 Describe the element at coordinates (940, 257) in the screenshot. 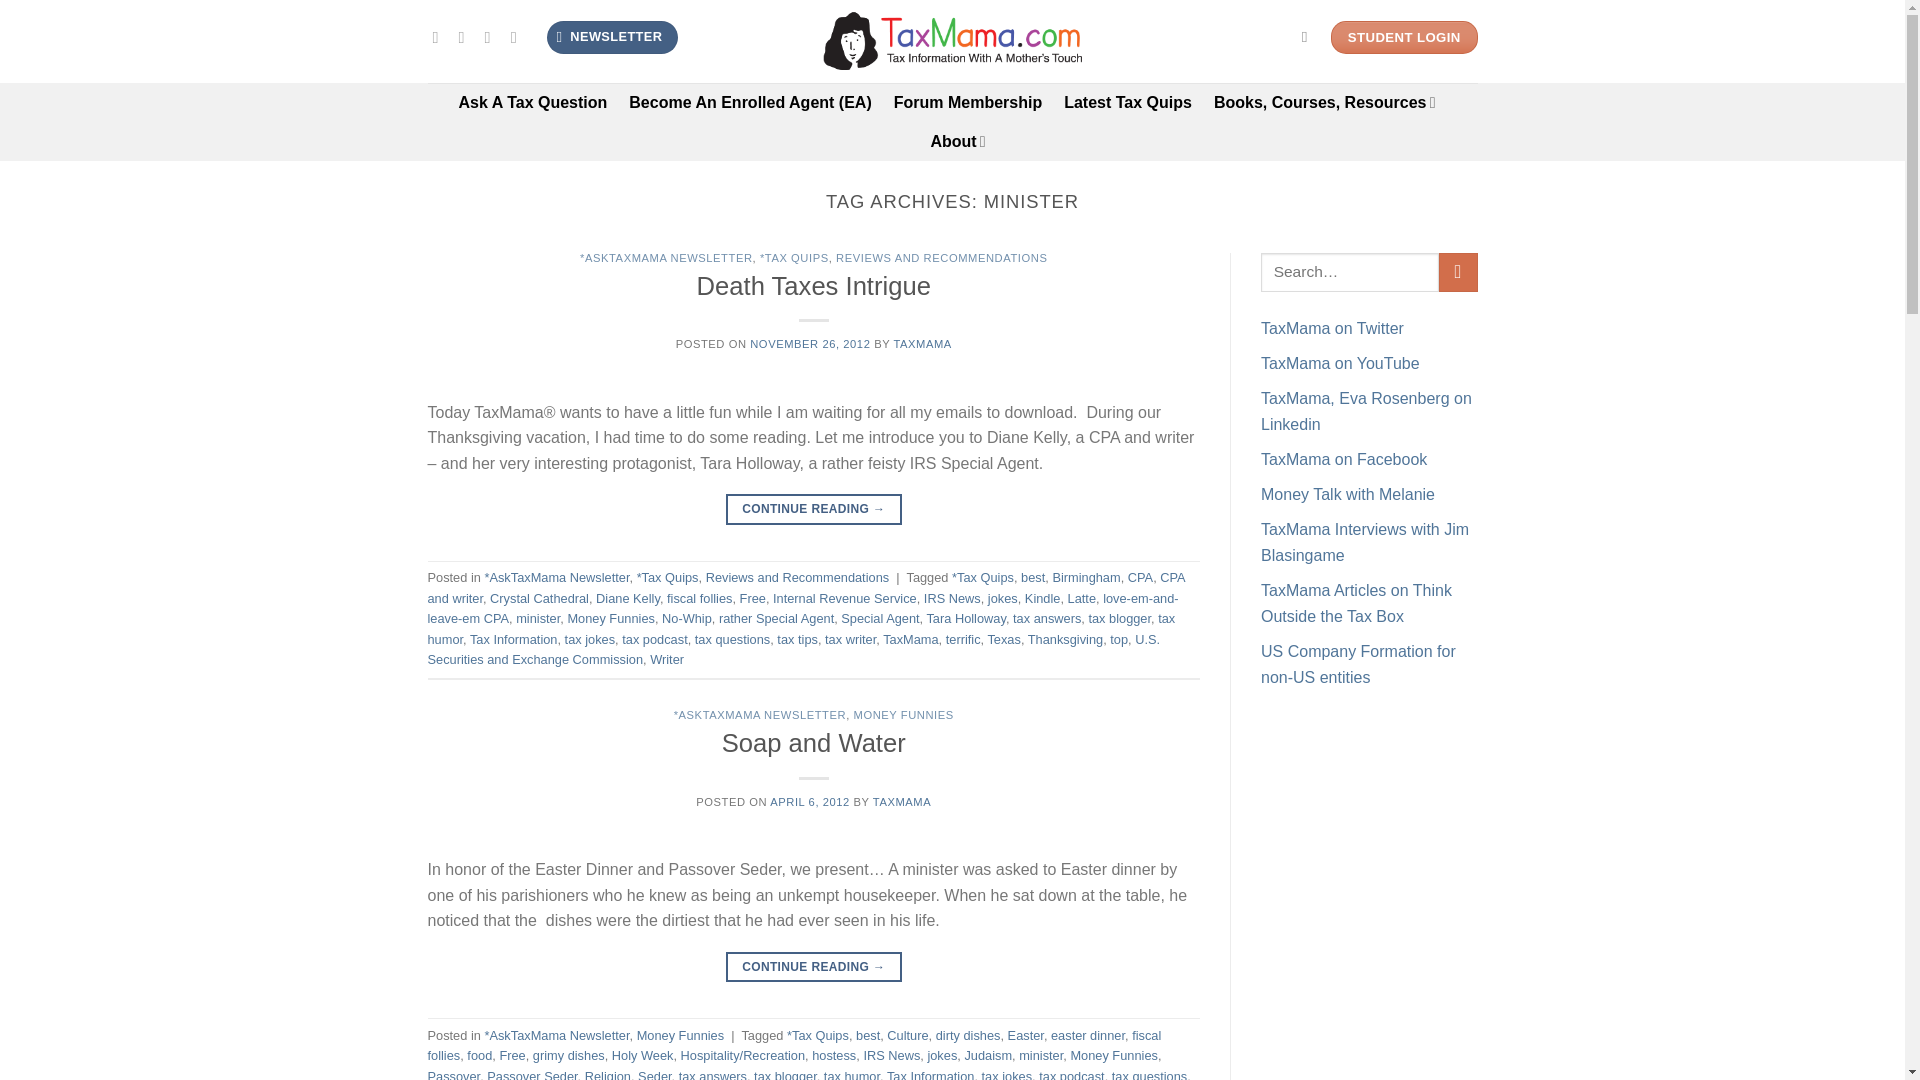

I see `REVIEWS AND RECOMMENDATIONS` at that location.